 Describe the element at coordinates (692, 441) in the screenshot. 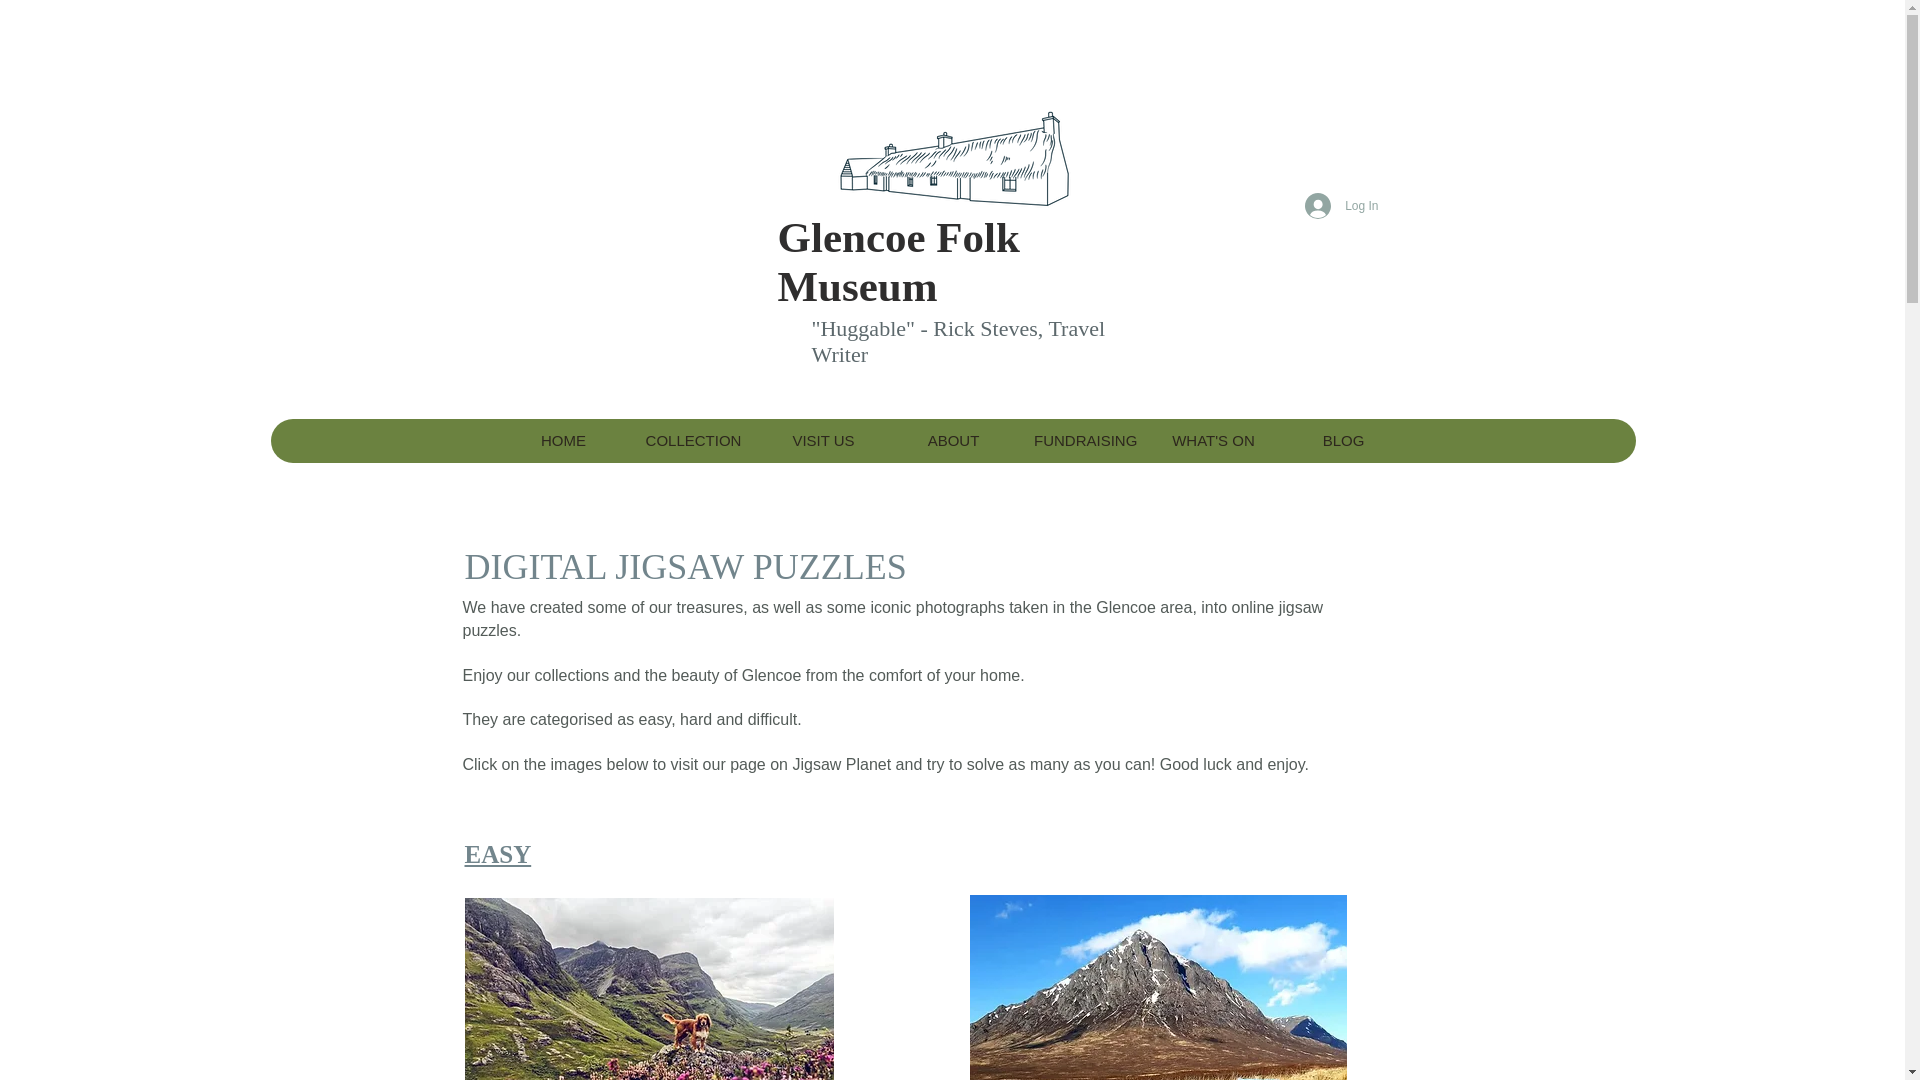

I see `COLLECTION` at that location.